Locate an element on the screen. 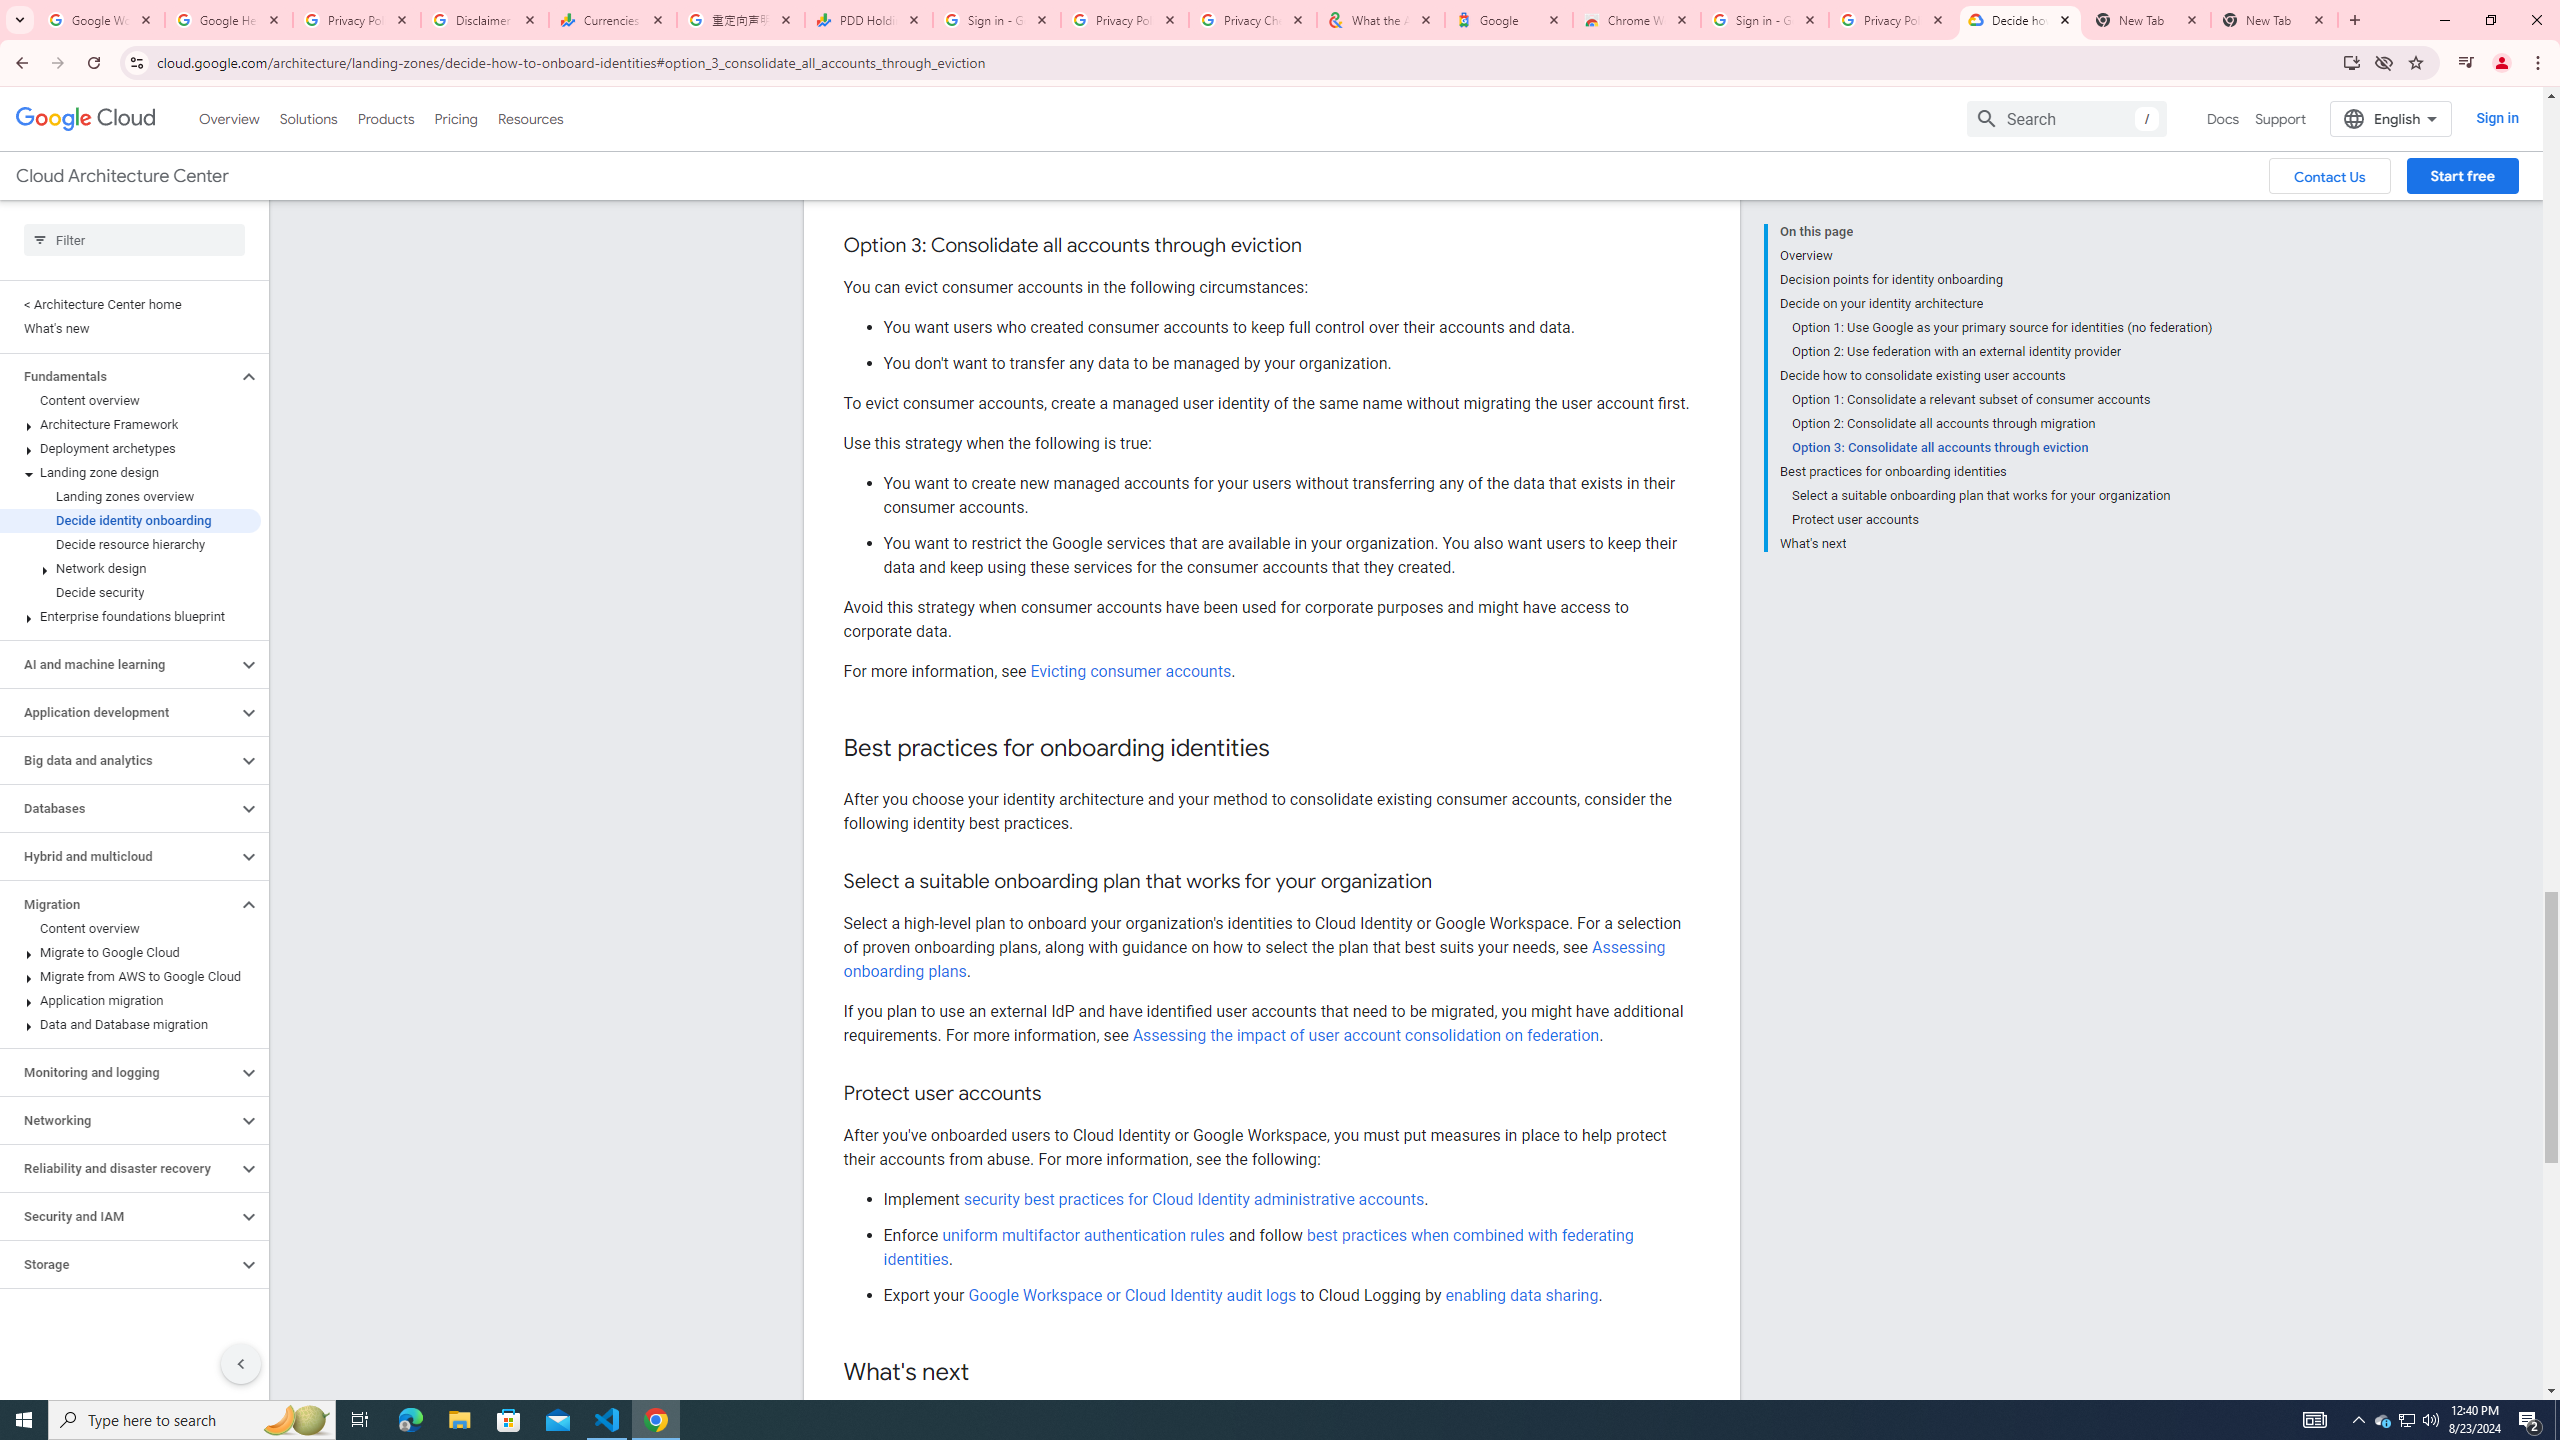 This screenshot has width=2560, height=1440. Application migration is located at coordinates (130, 1000).